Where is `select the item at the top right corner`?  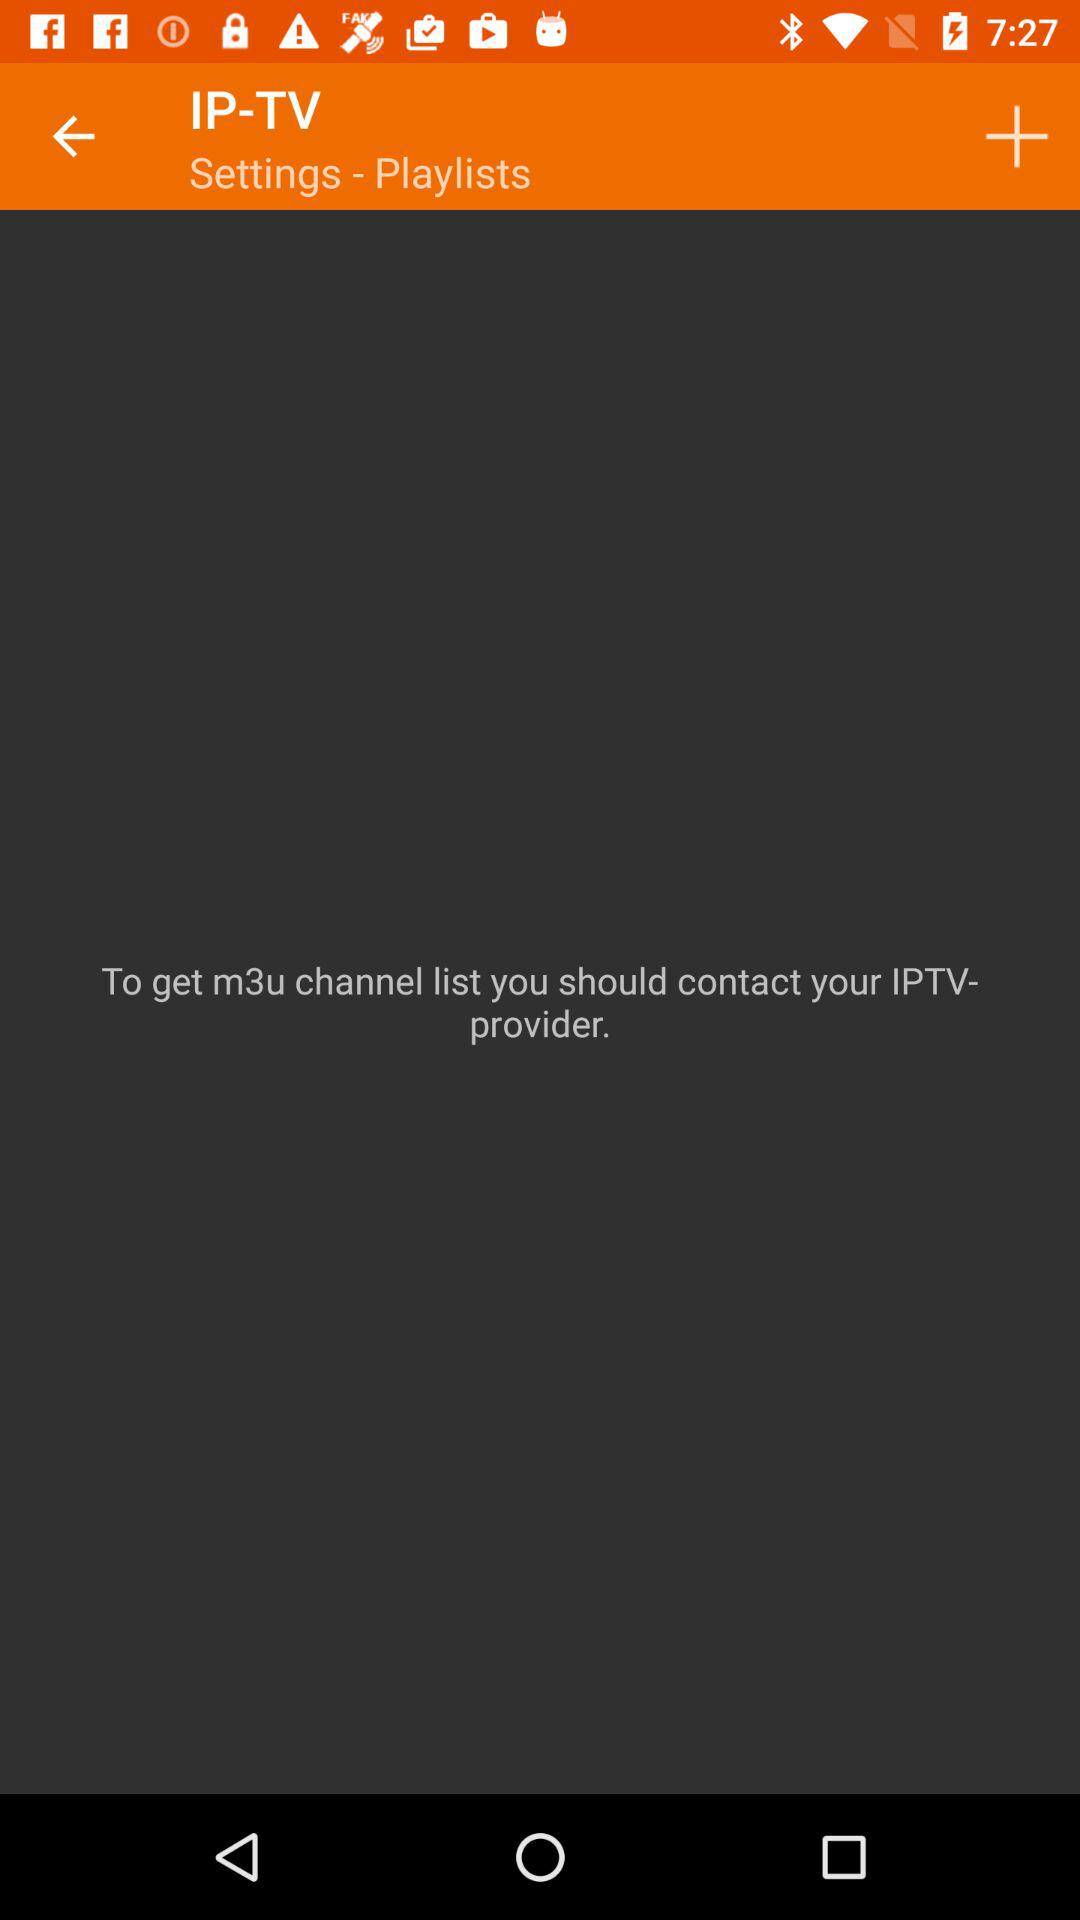
select the item at the top right corner is located at coordinates (1016, 136).